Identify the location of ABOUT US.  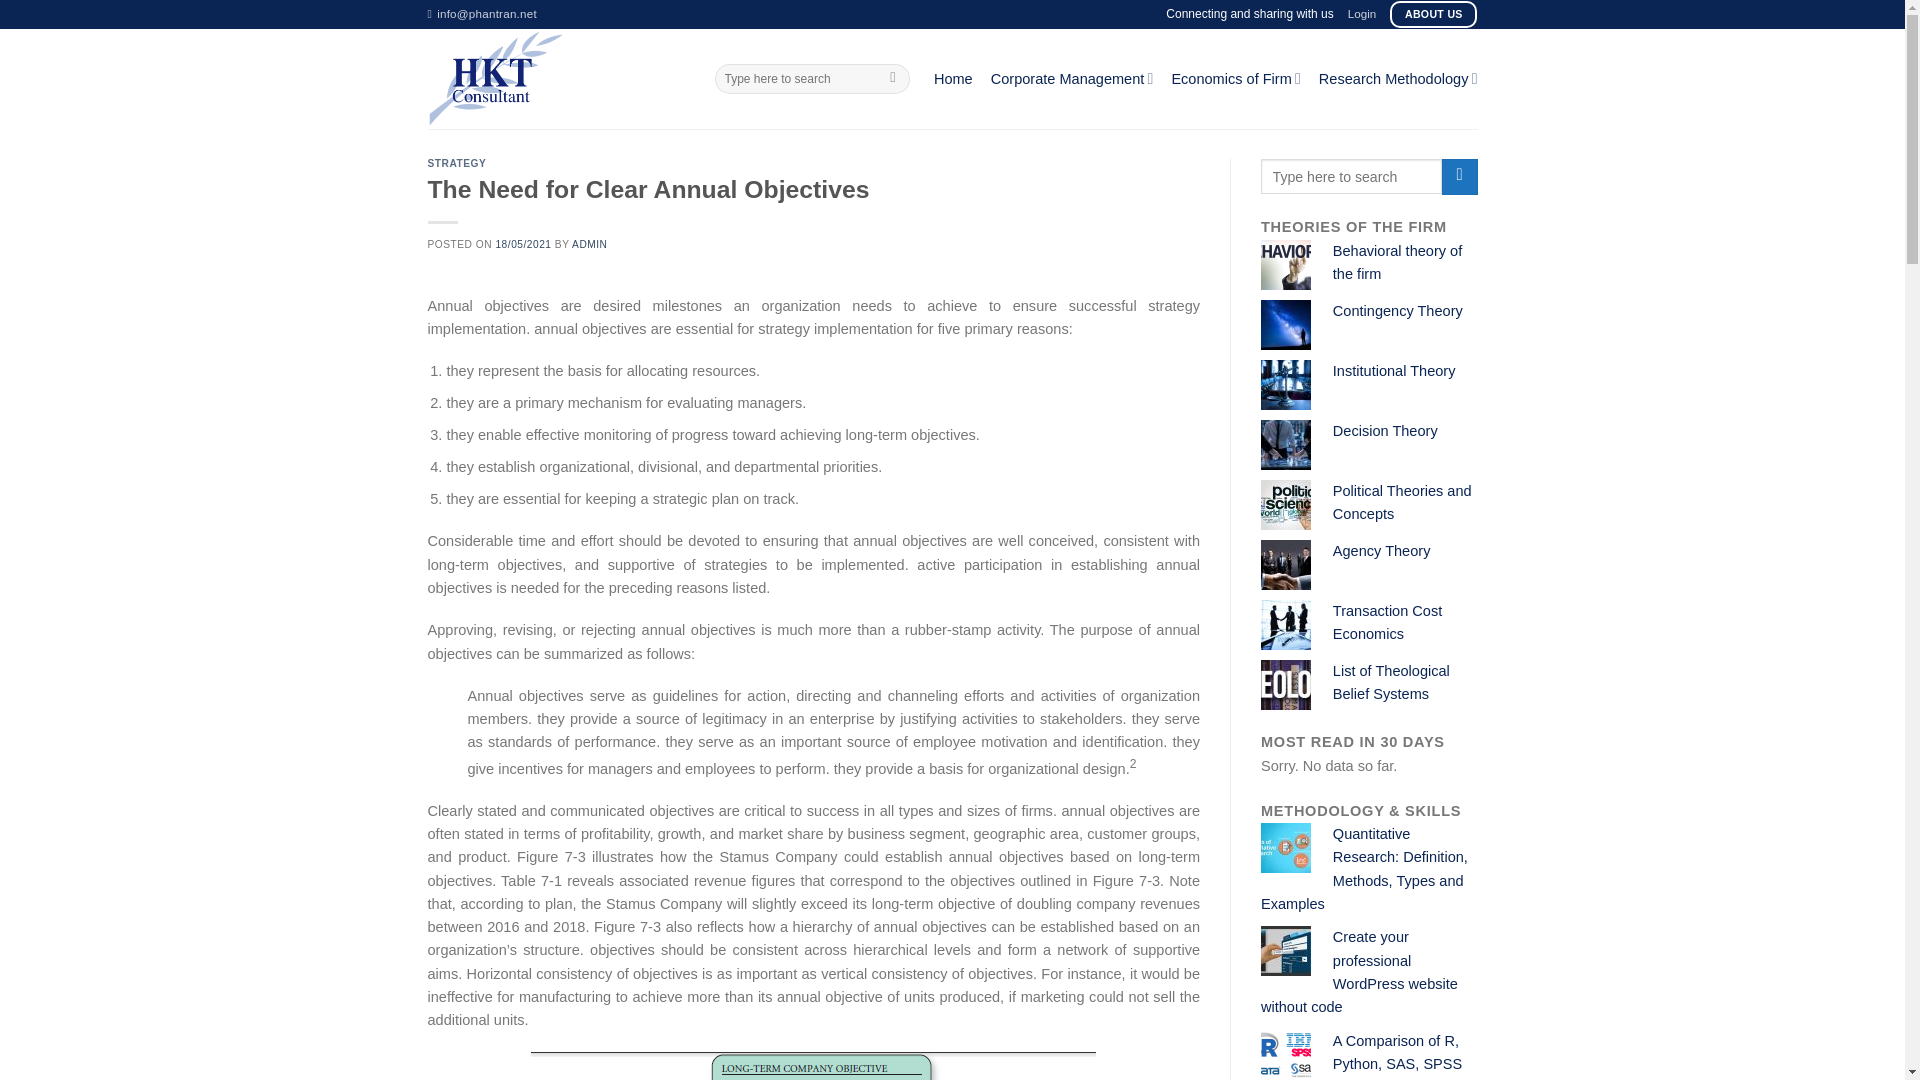
(1433, 14).